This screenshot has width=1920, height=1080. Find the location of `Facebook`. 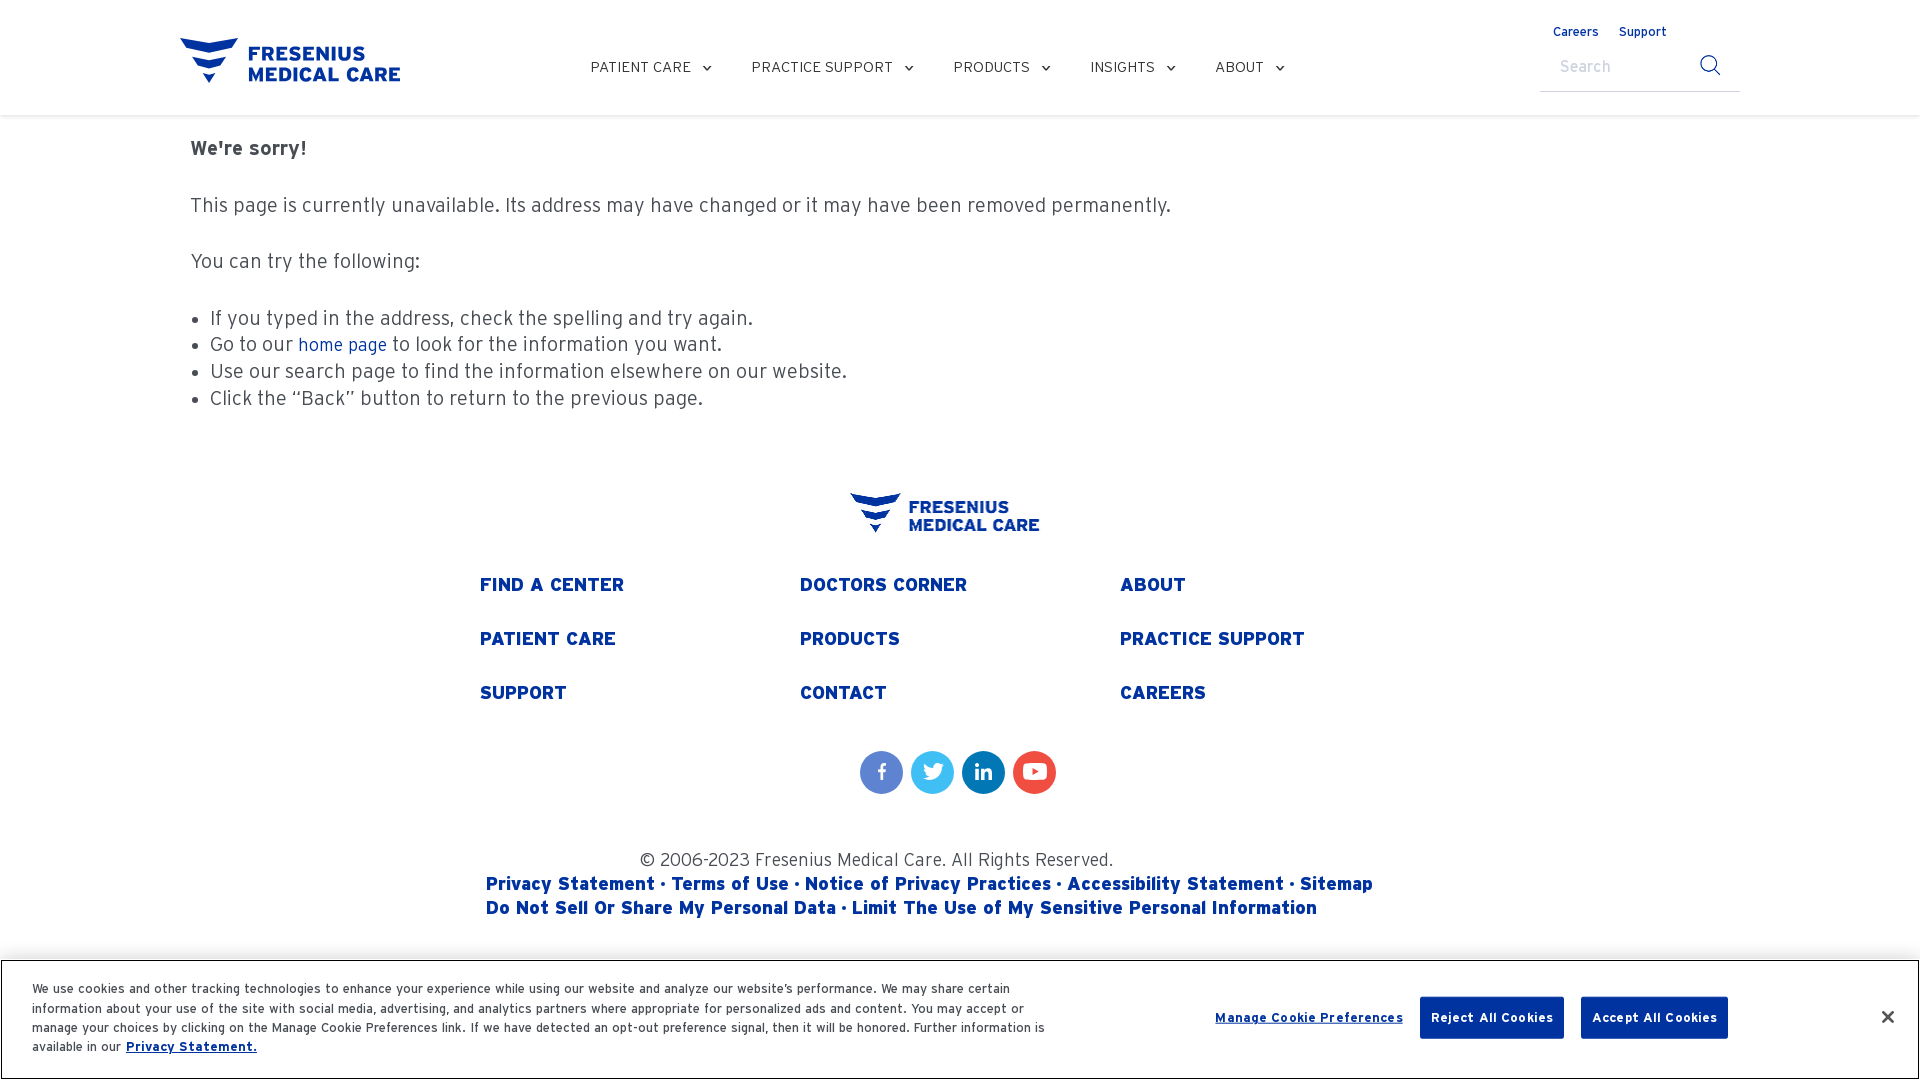

Facebook is located at coordinates (882, 772).